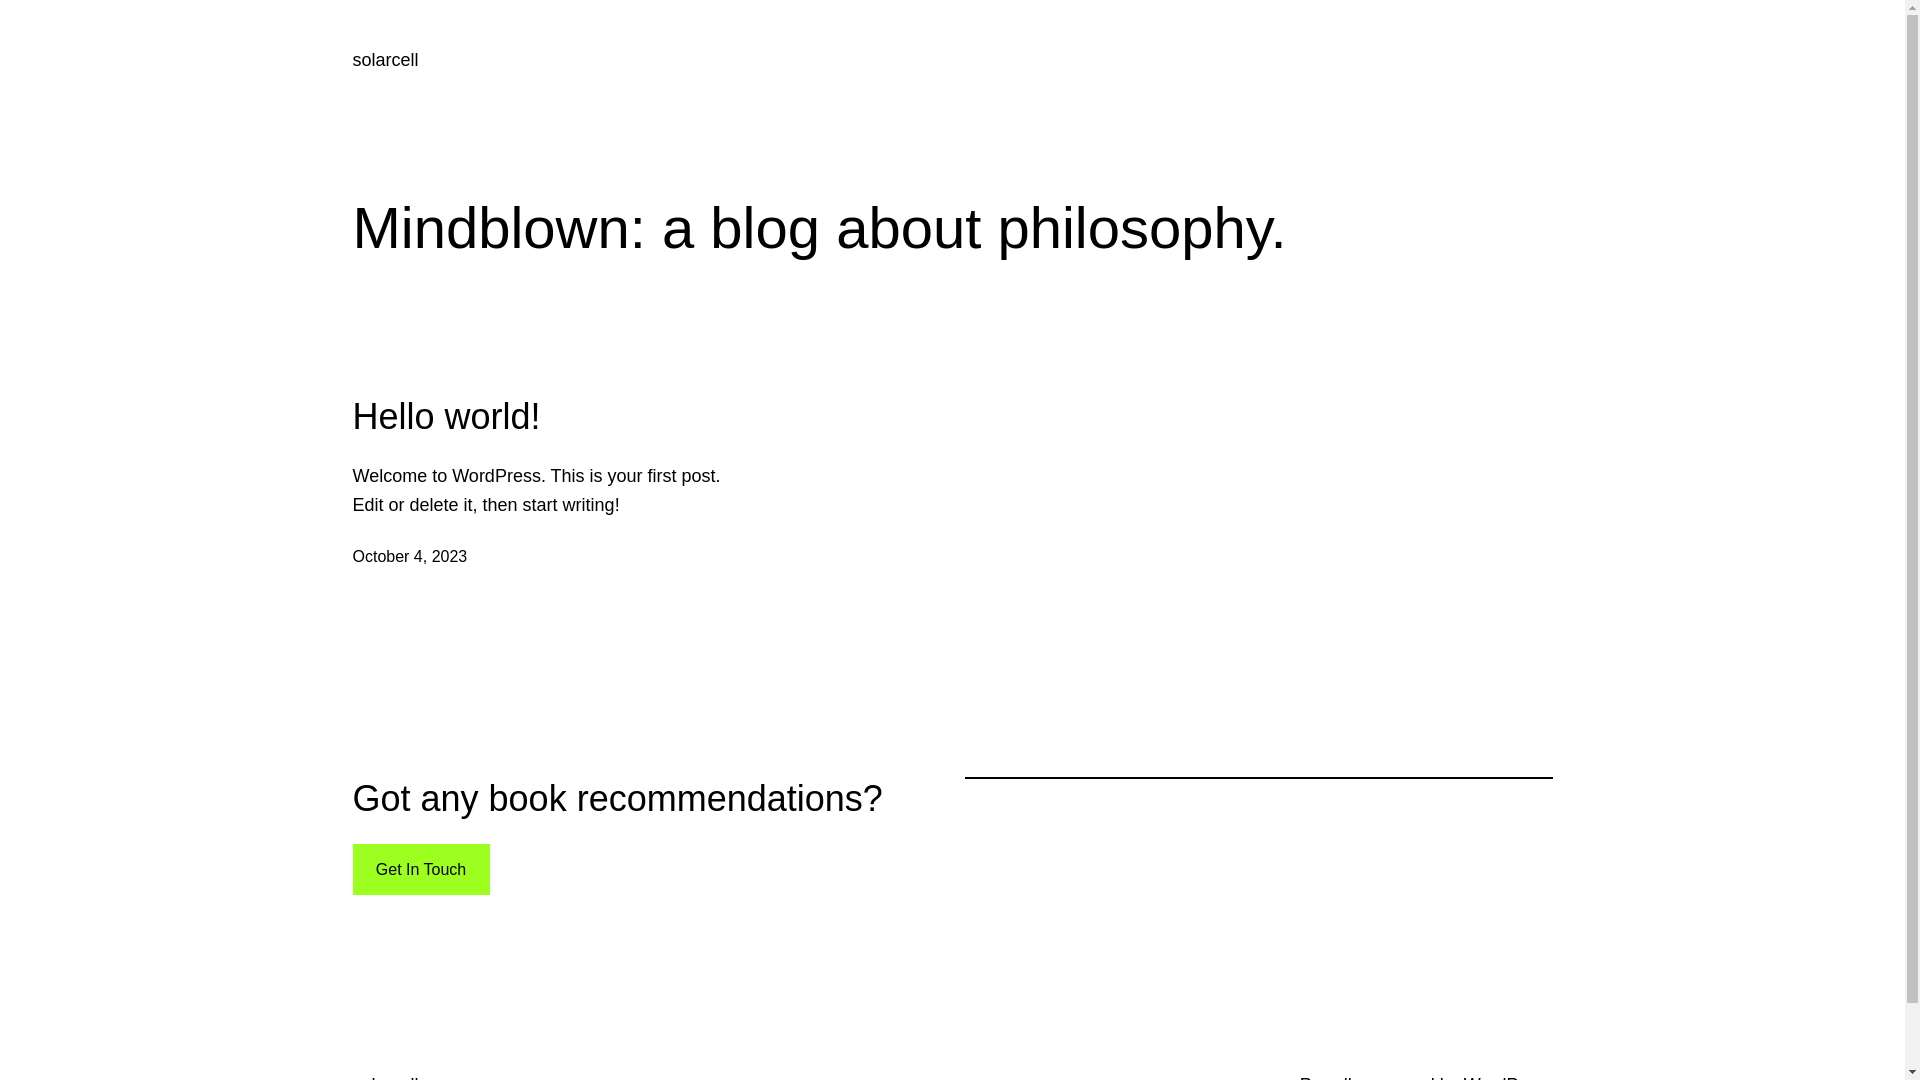 Image resolution: width=1920 pixels, height=1080 pixels. What do you see at coordinates (420, 870) in the screenshot?
I see `Get In Touch` at bounding box center [420, 870].